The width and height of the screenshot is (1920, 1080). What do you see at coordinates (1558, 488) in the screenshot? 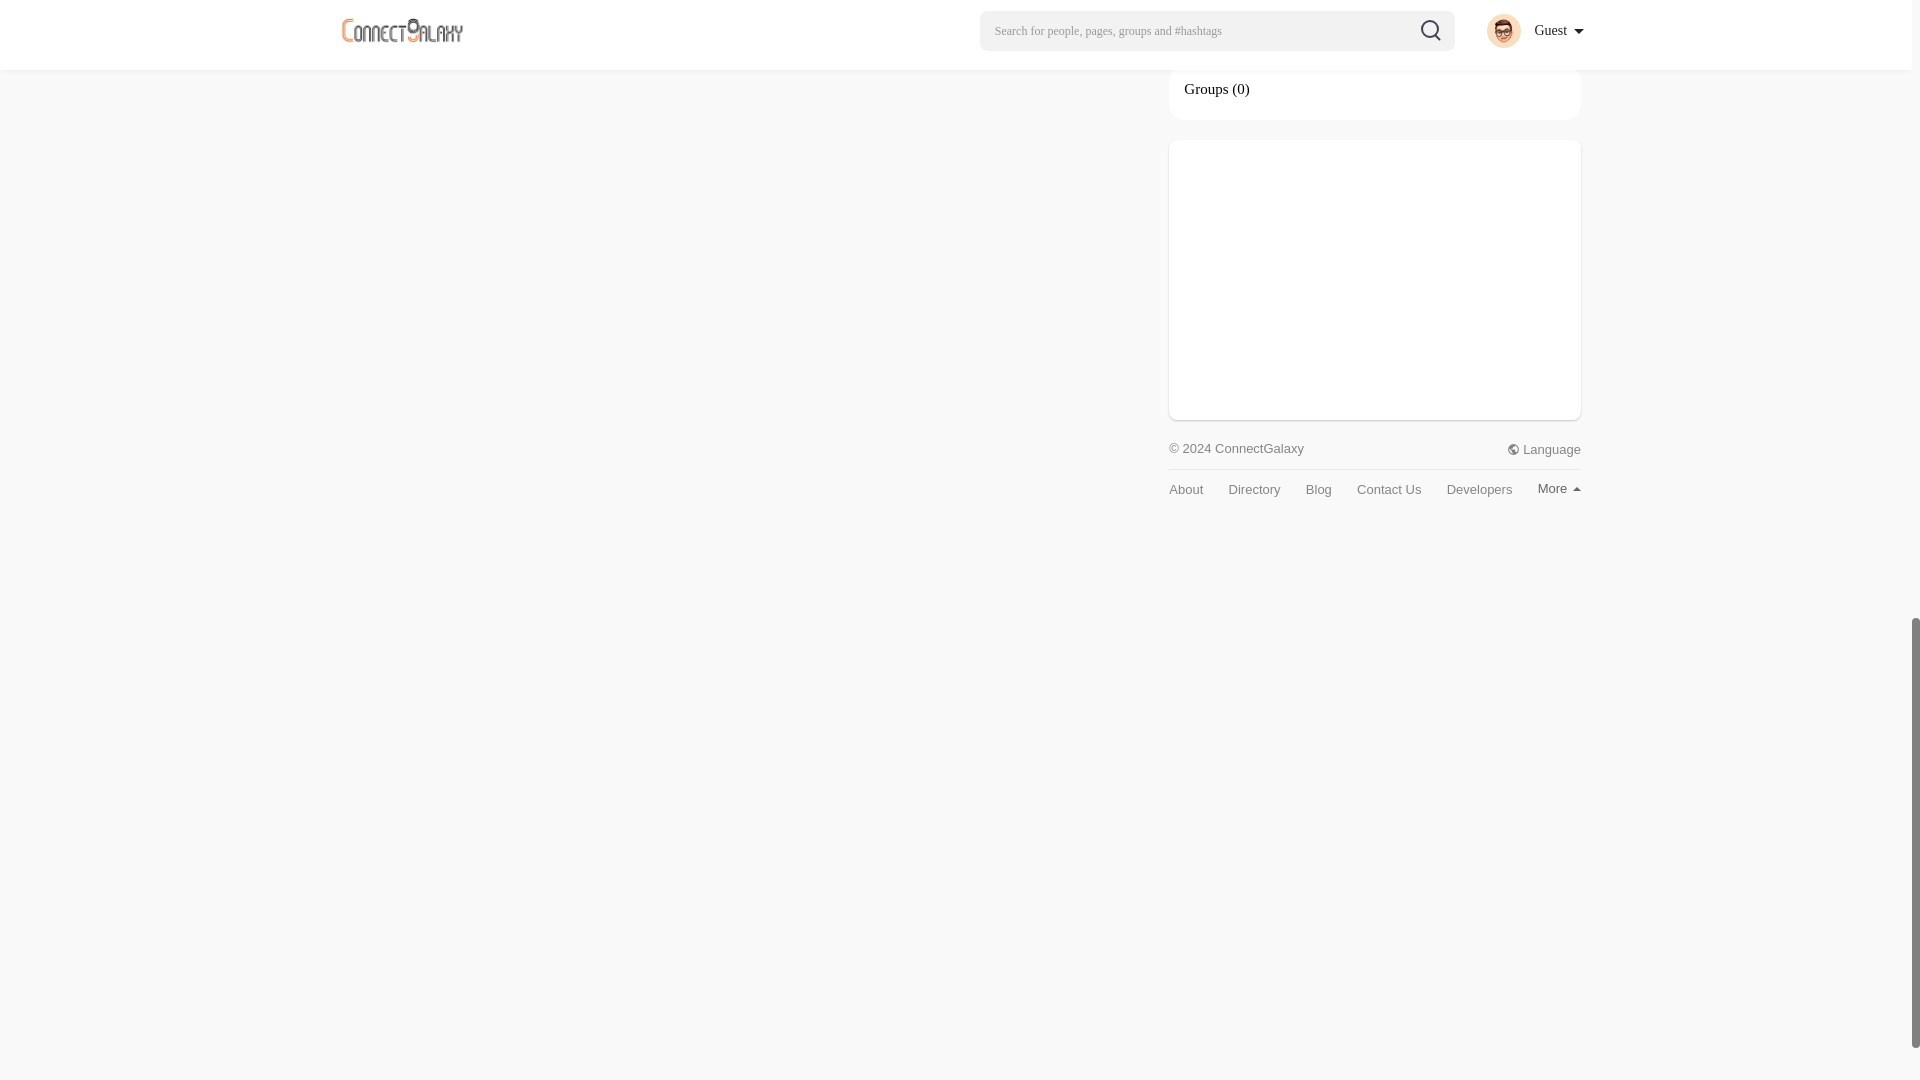
I see `More` at bounding box center [1558, 488].